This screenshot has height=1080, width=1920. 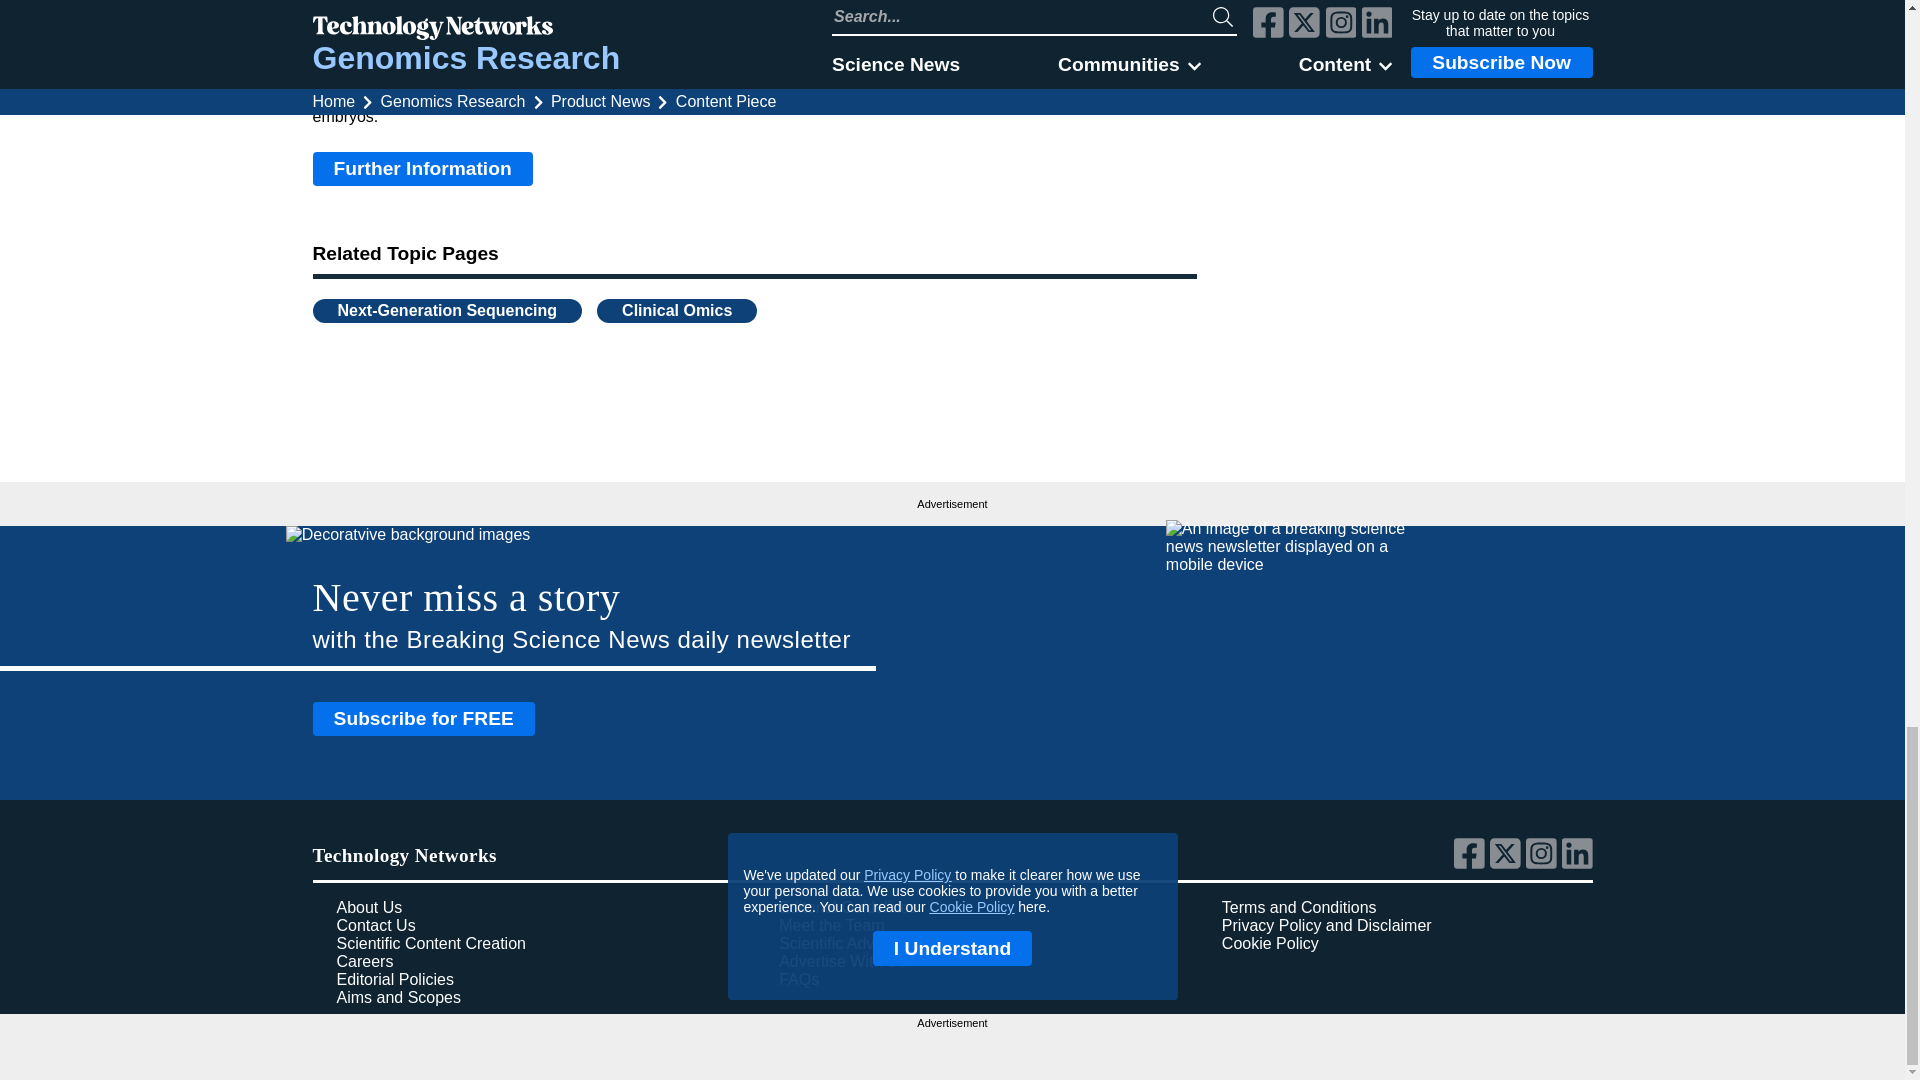 What do you see at coordinates (1508, 864) in the screenshot?
I see `Link to Technology Networks' twitter page` at bounding box center [1508, 864].